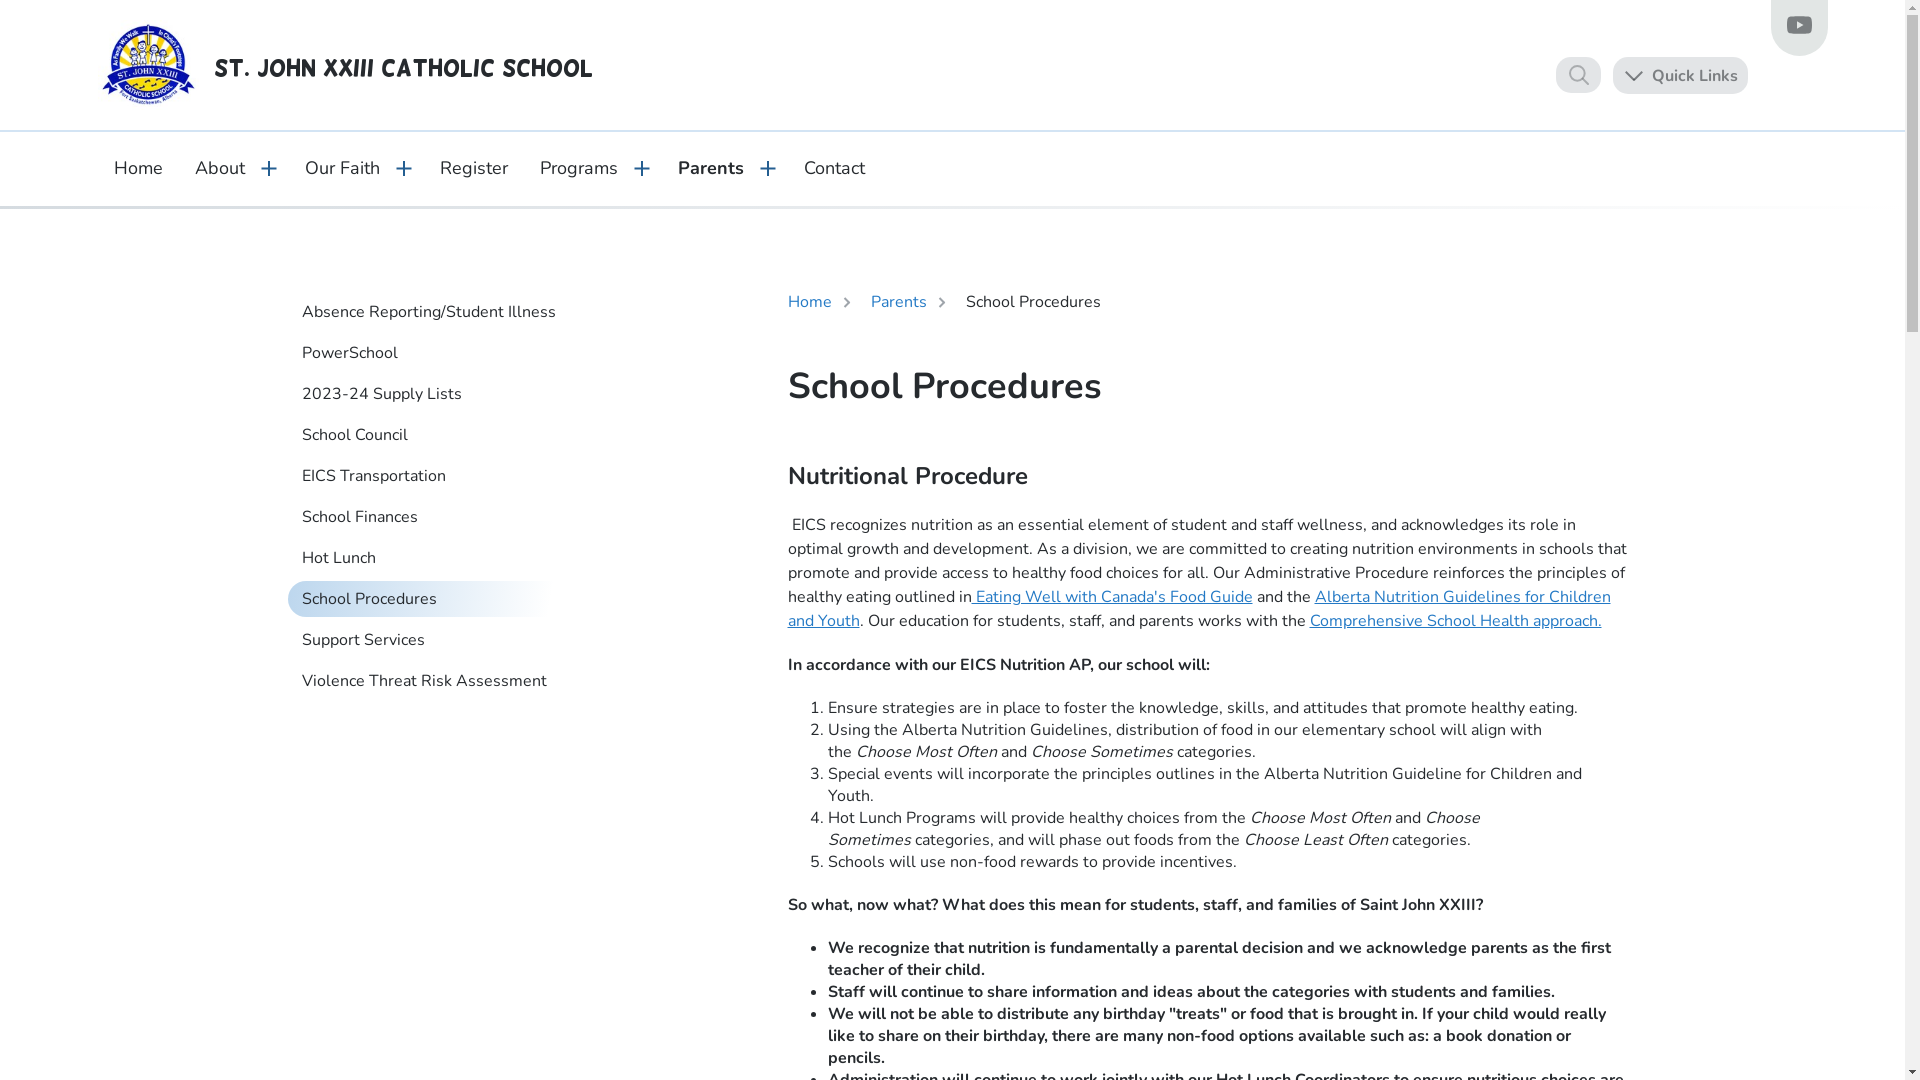 Image resolution: width=1920 pixels, height=1080 pixels. I want to click on PowerSchool, so click(433, 353).